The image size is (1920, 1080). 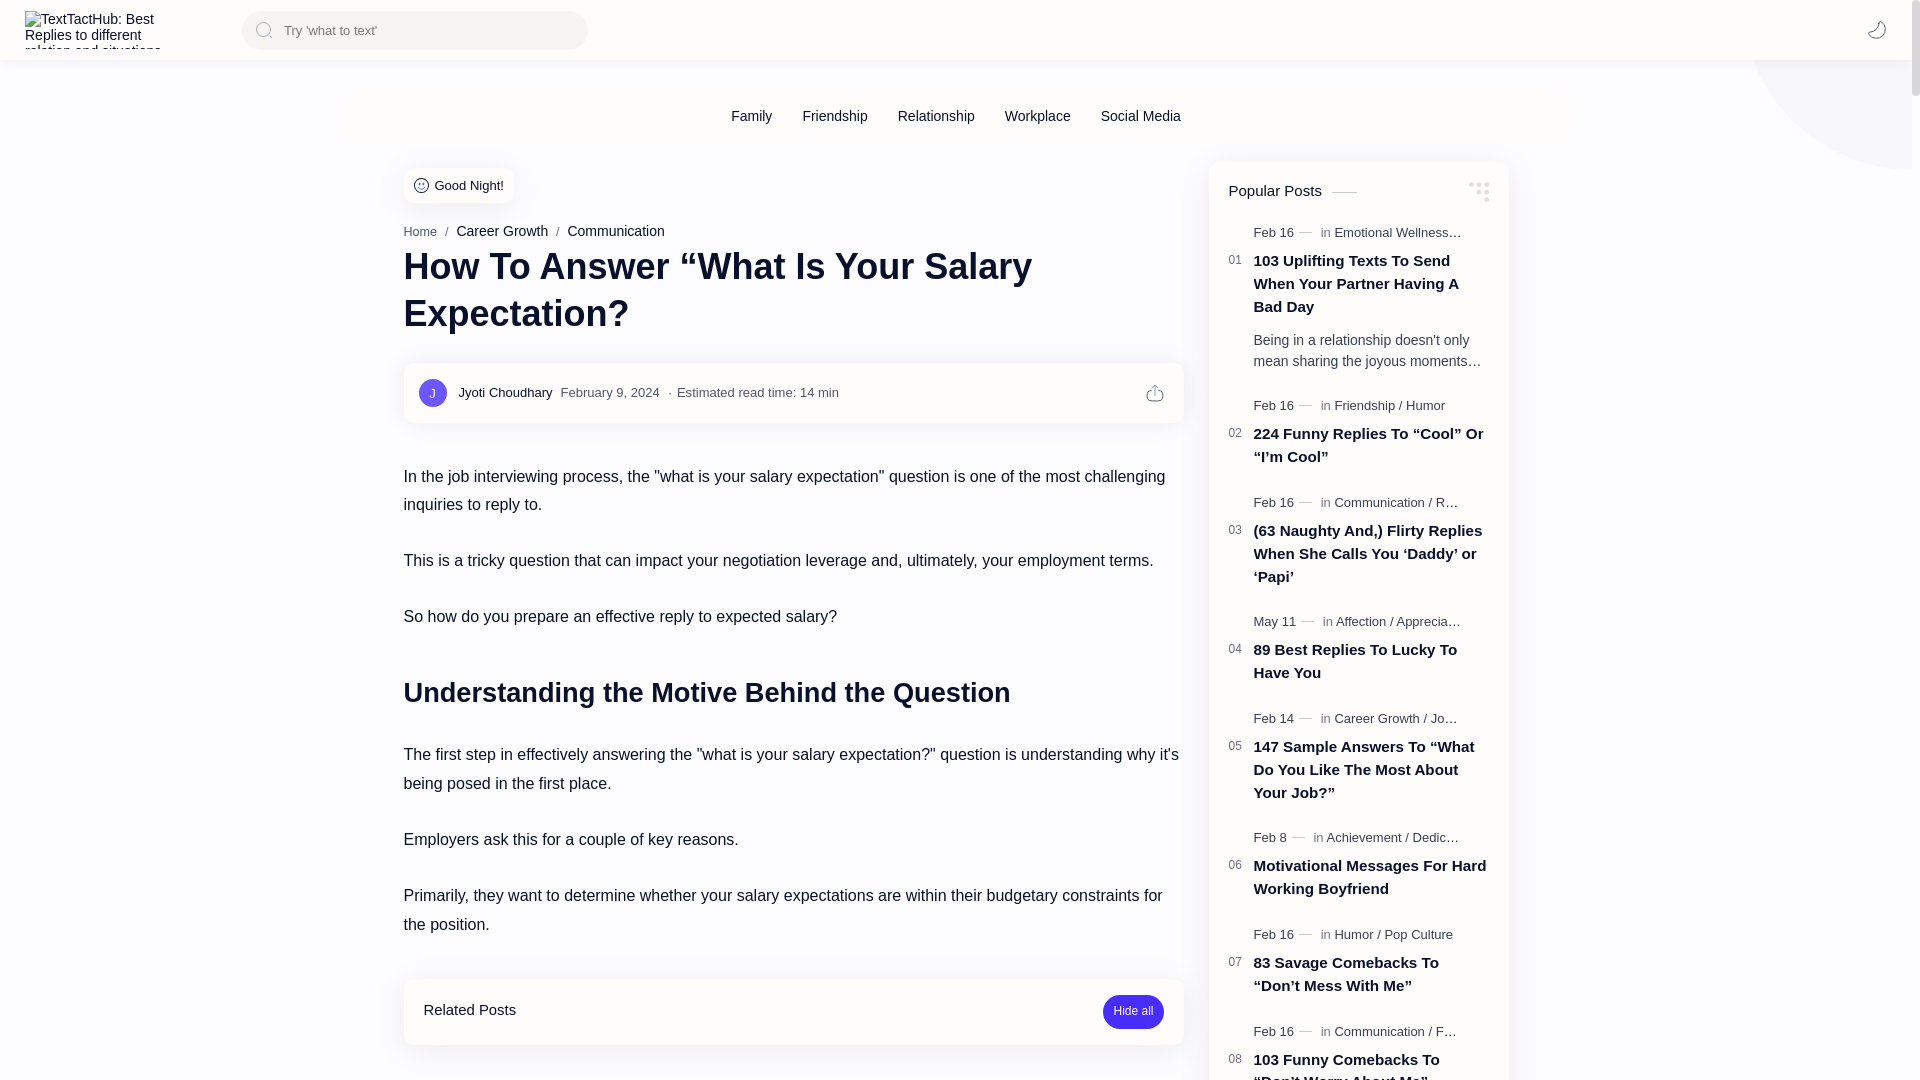 I want to click on Published: May 11, 2024, so click(x=1286, y=622).